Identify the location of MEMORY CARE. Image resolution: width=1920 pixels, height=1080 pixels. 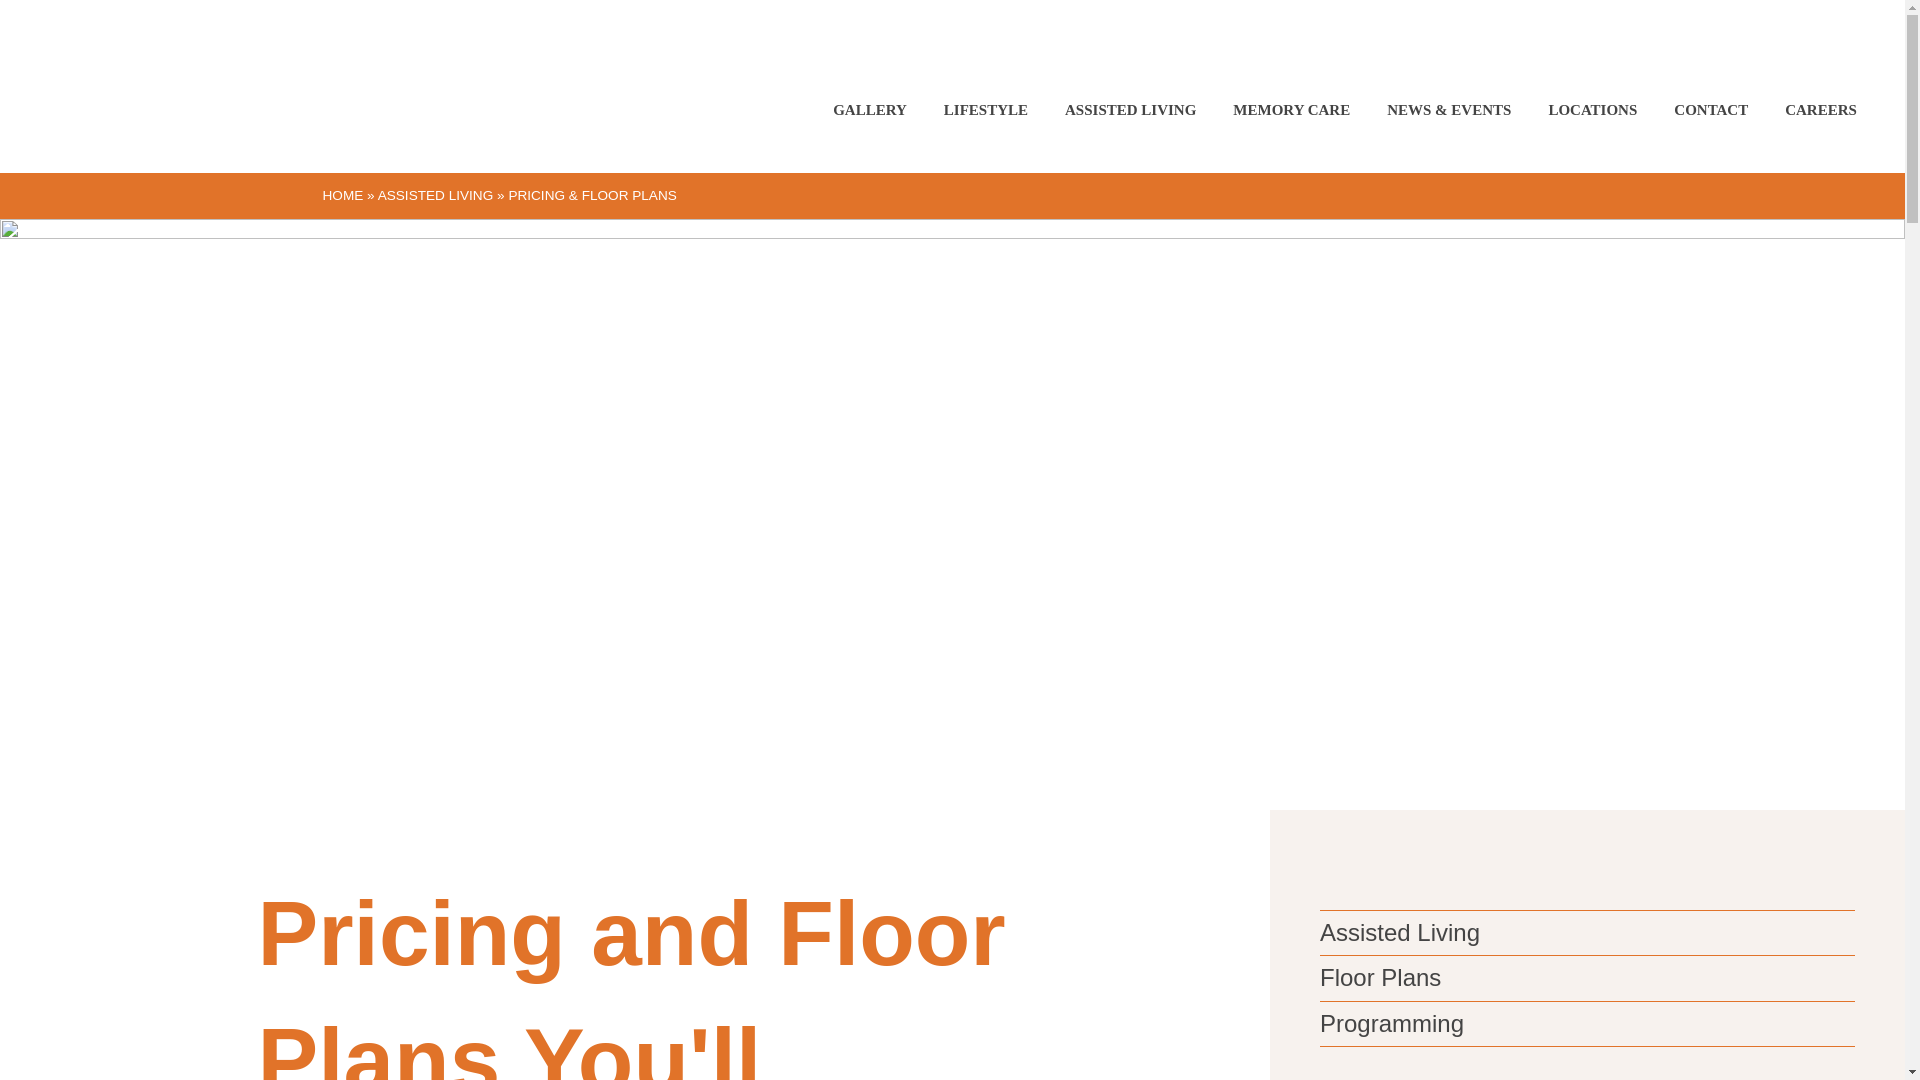
(1291, 109).